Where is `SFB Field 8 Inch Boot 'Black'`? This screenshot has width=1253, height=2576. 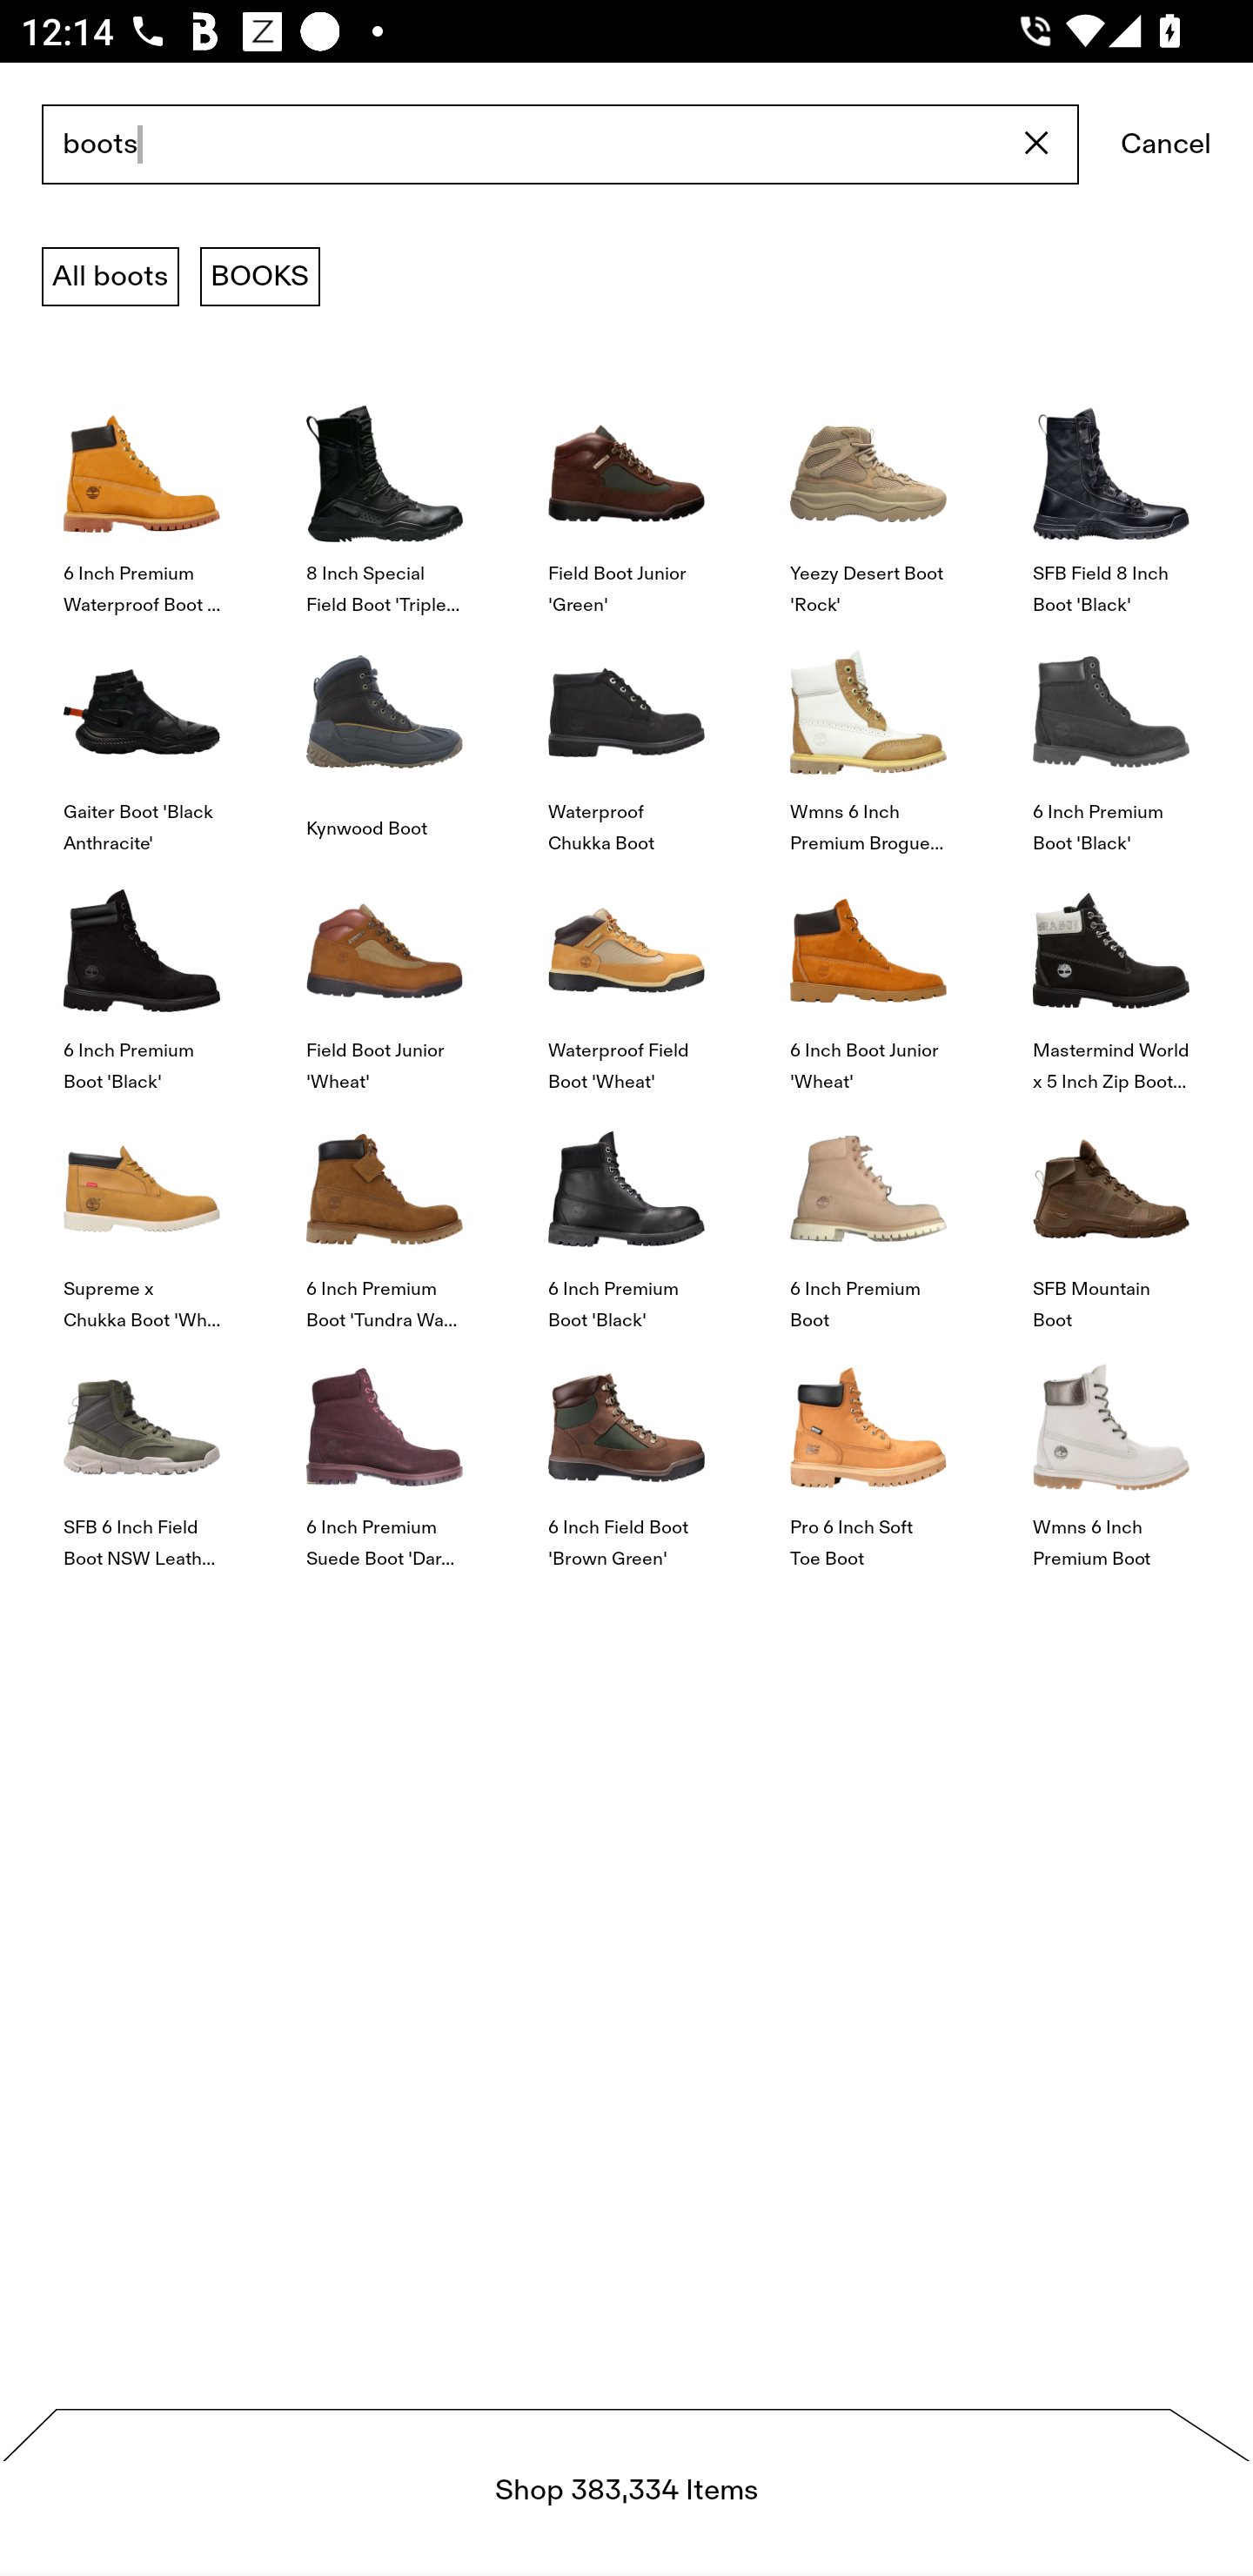 SFB Field 8 Inch Boot 'Black' is located at coordinates (1110, 498).